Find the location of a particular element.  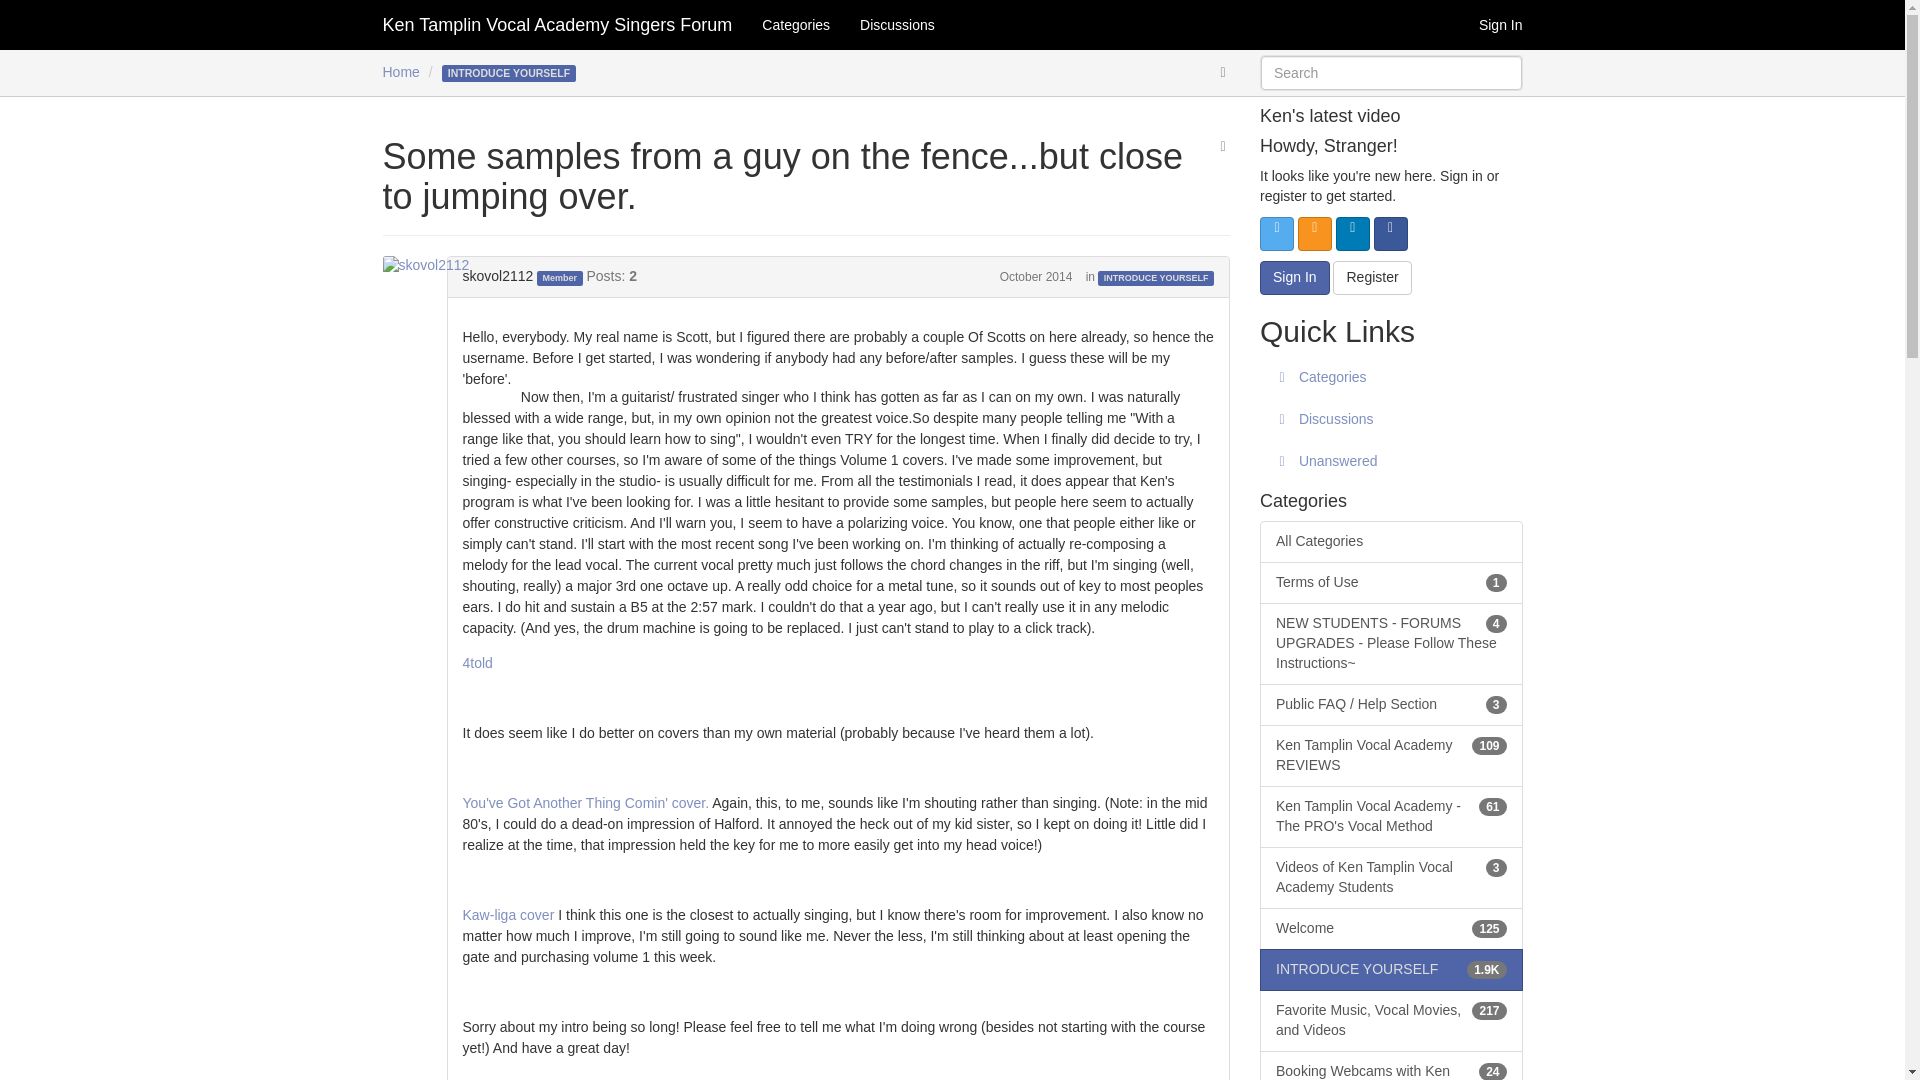

skovol2112 is located at coordinates (432, 266).